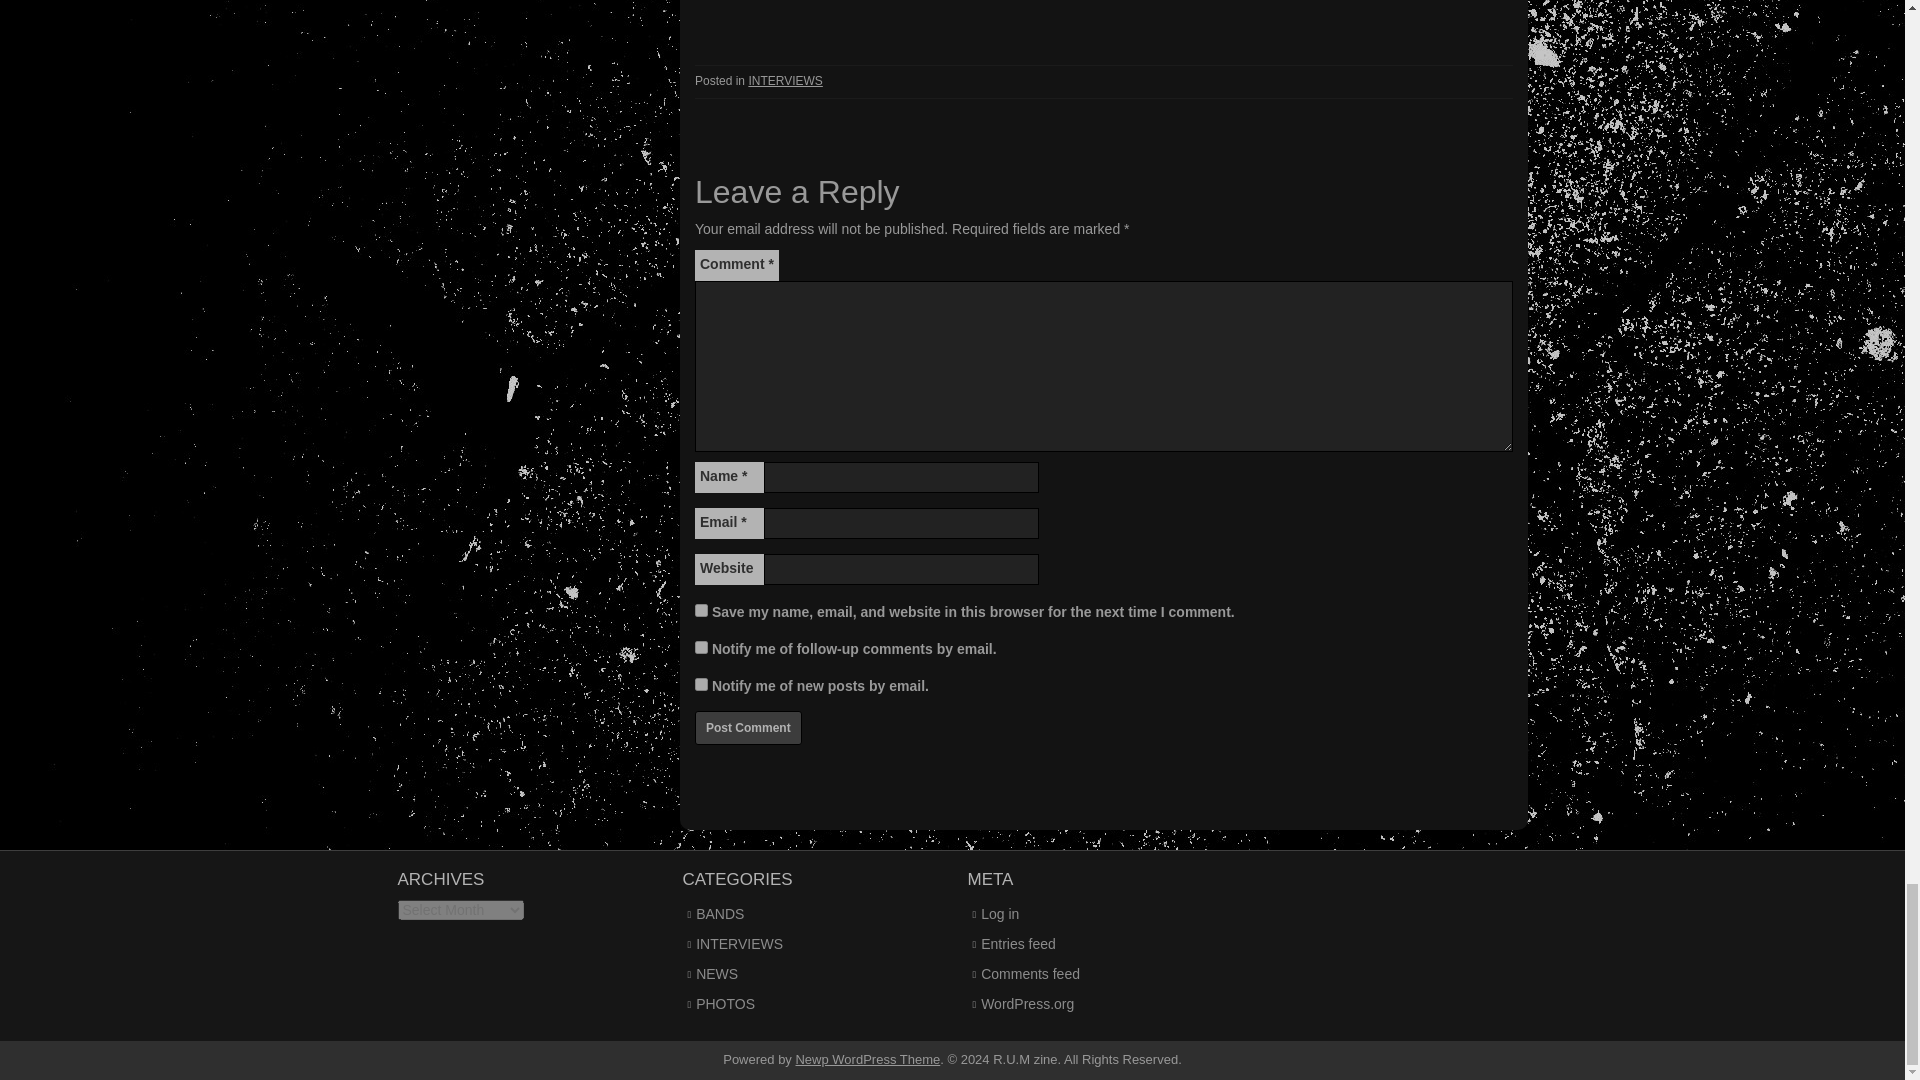 The image size is (1920, 1080). I want to click on Post Comment, so click(748, 728).